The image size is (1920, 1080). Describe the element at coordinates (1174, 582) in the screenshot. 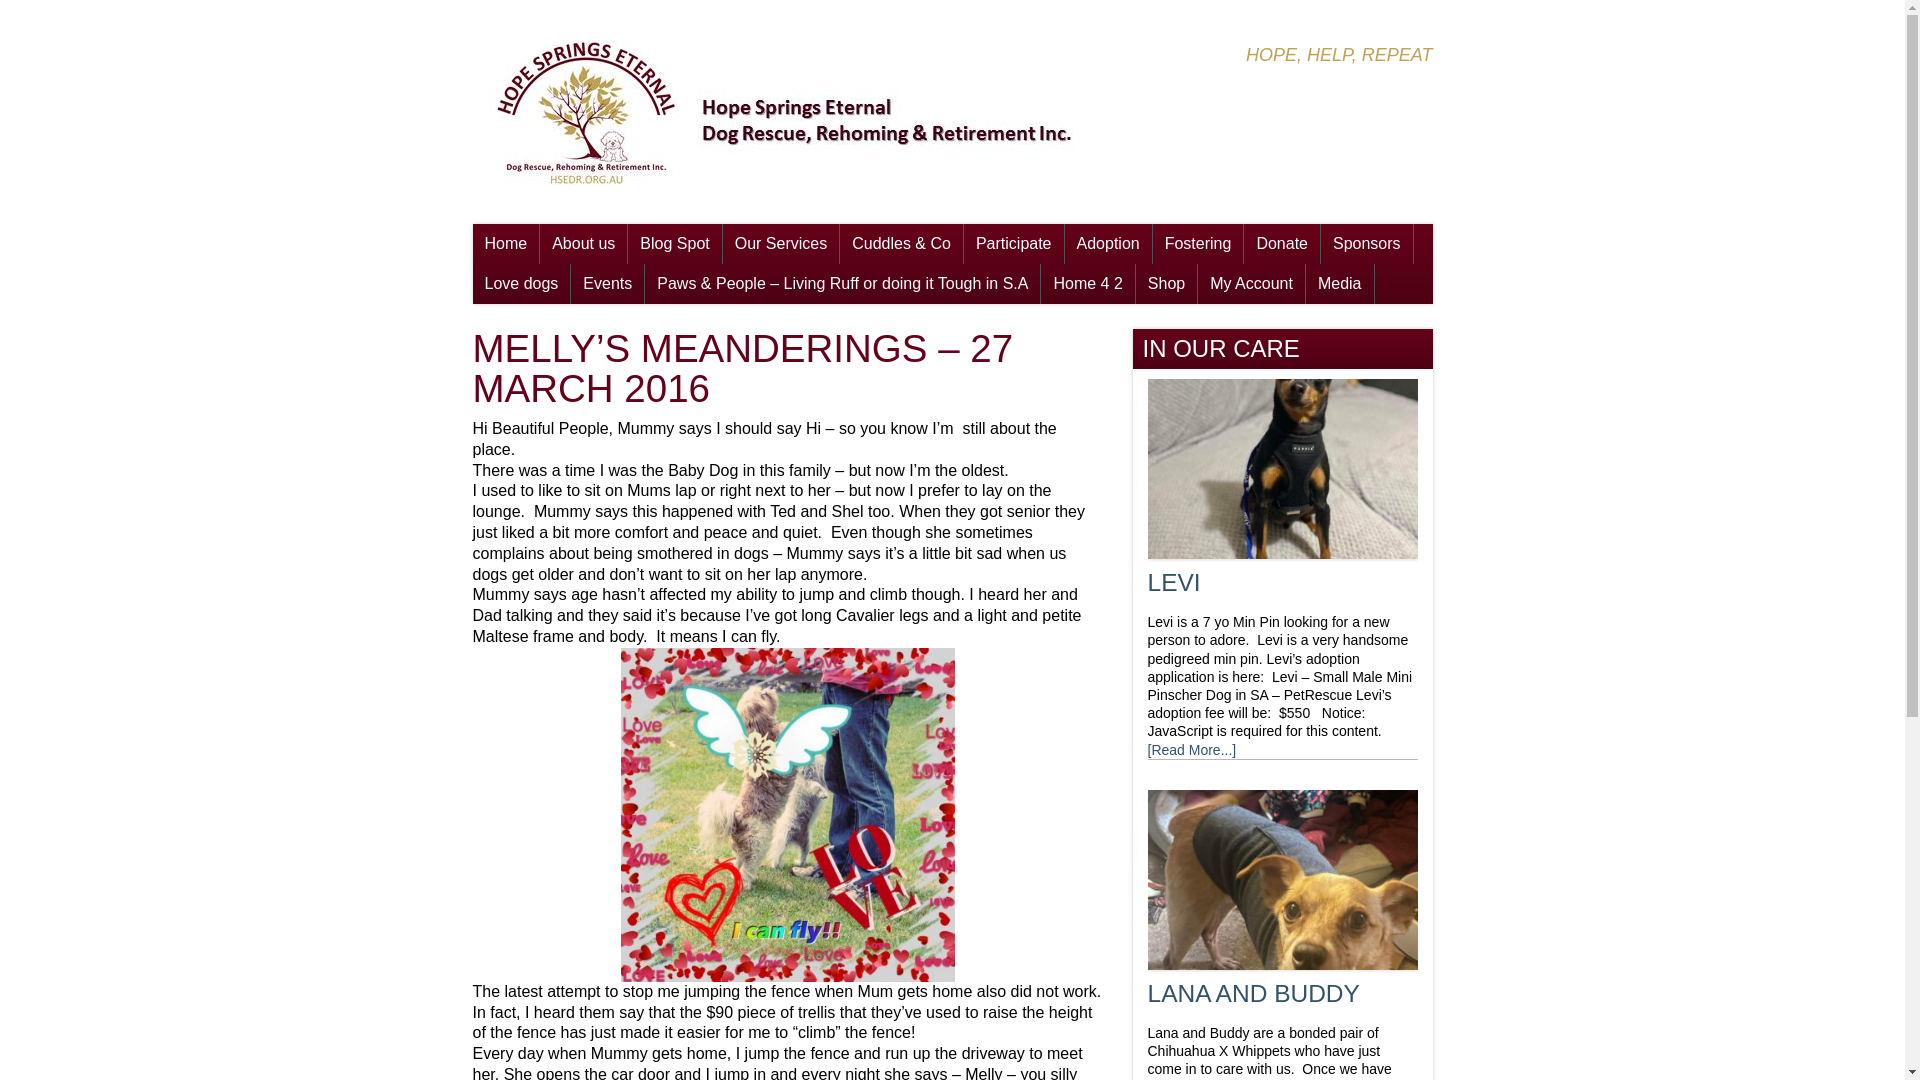

I see `LEVI` at that location.